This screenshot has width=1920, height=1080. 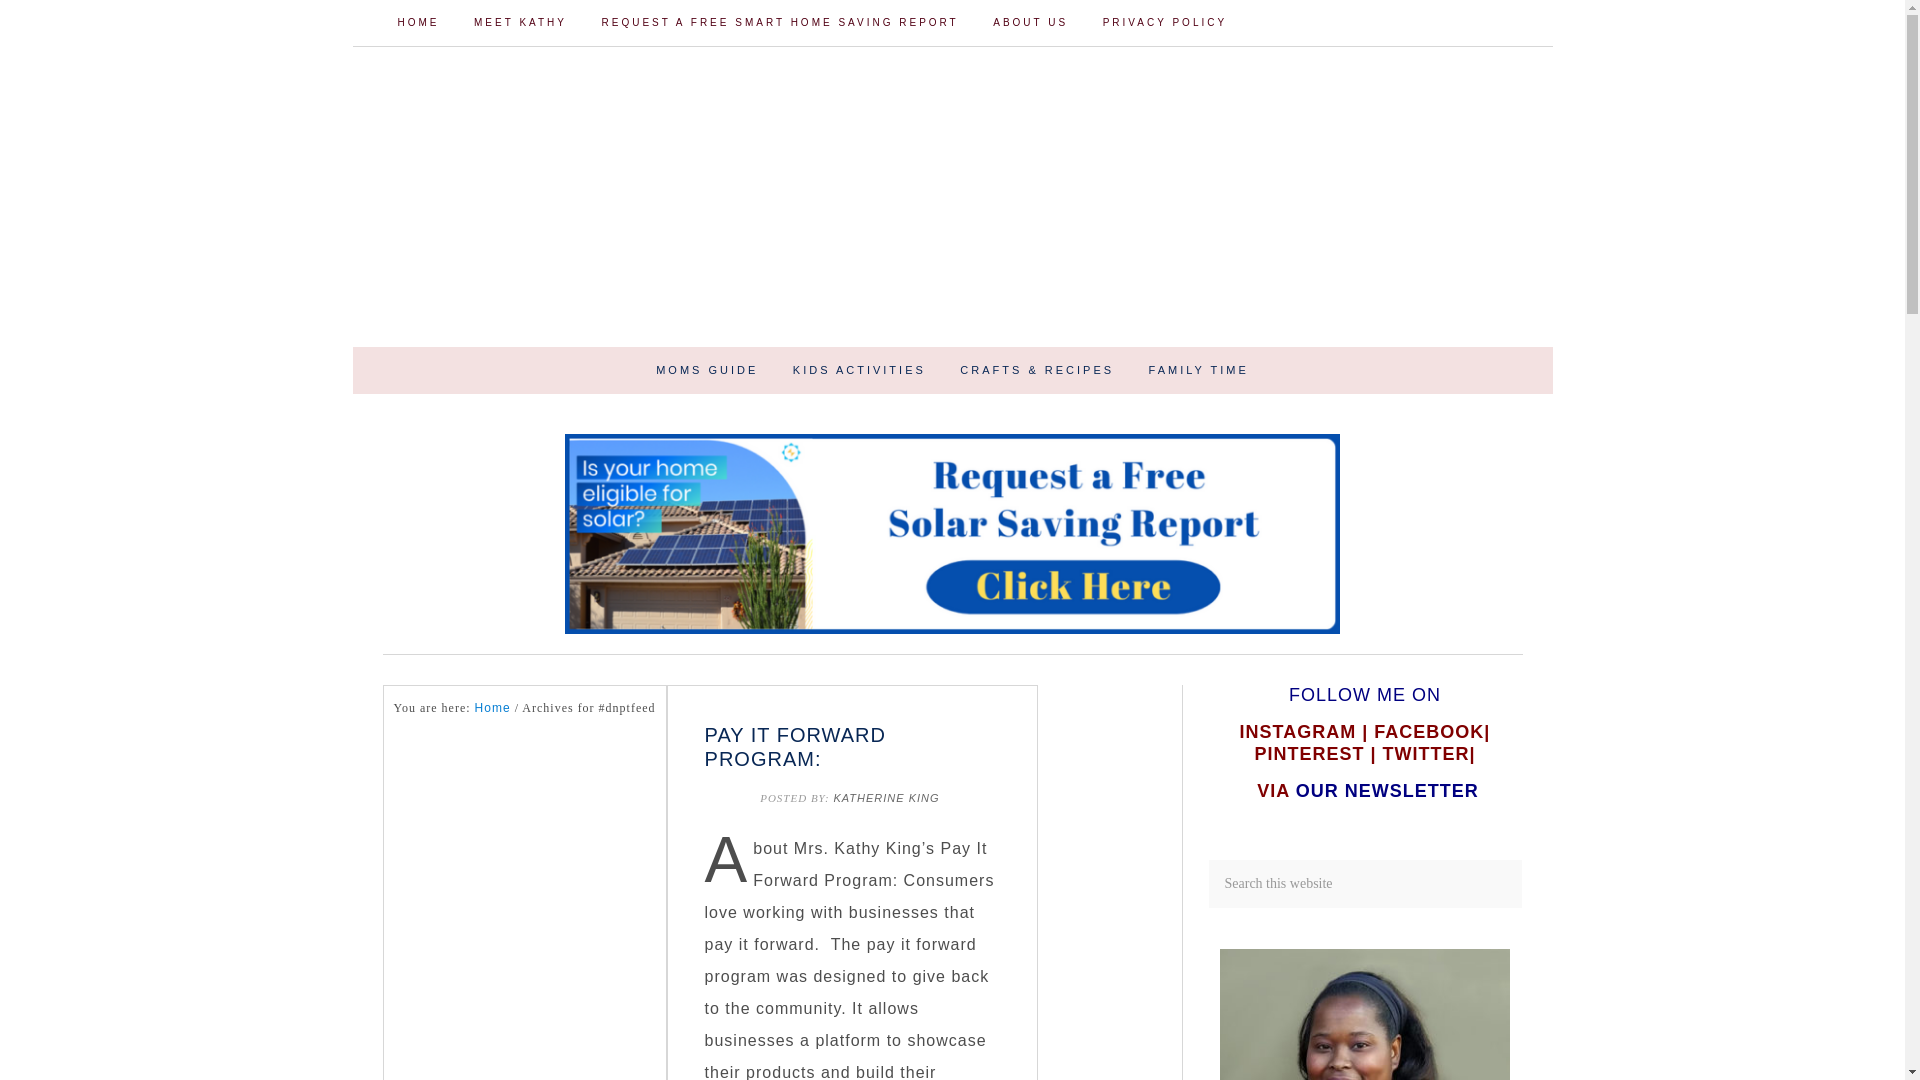 I want to click on Home, so click(x=492, y=707).